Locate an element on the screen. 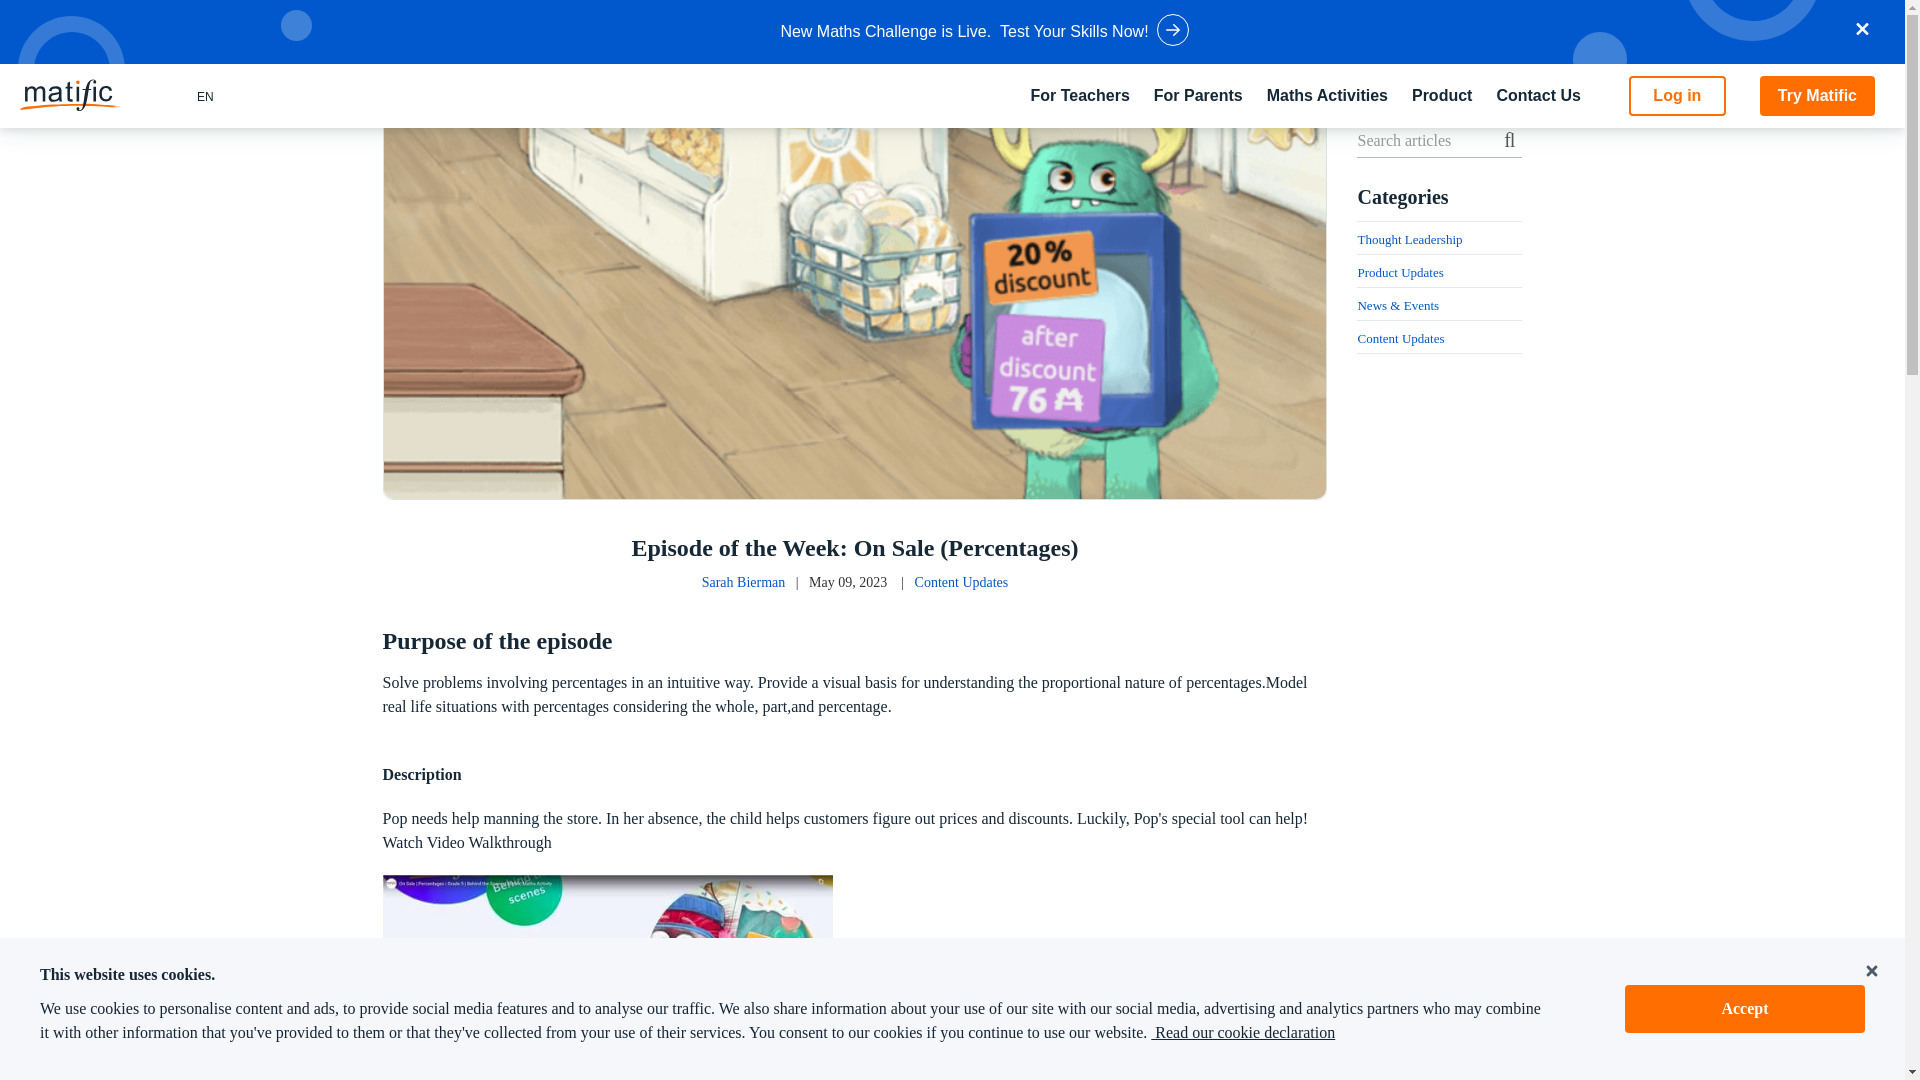 The image size is (1920, 1080). For Teachers is located at coordinates (1080, 96).